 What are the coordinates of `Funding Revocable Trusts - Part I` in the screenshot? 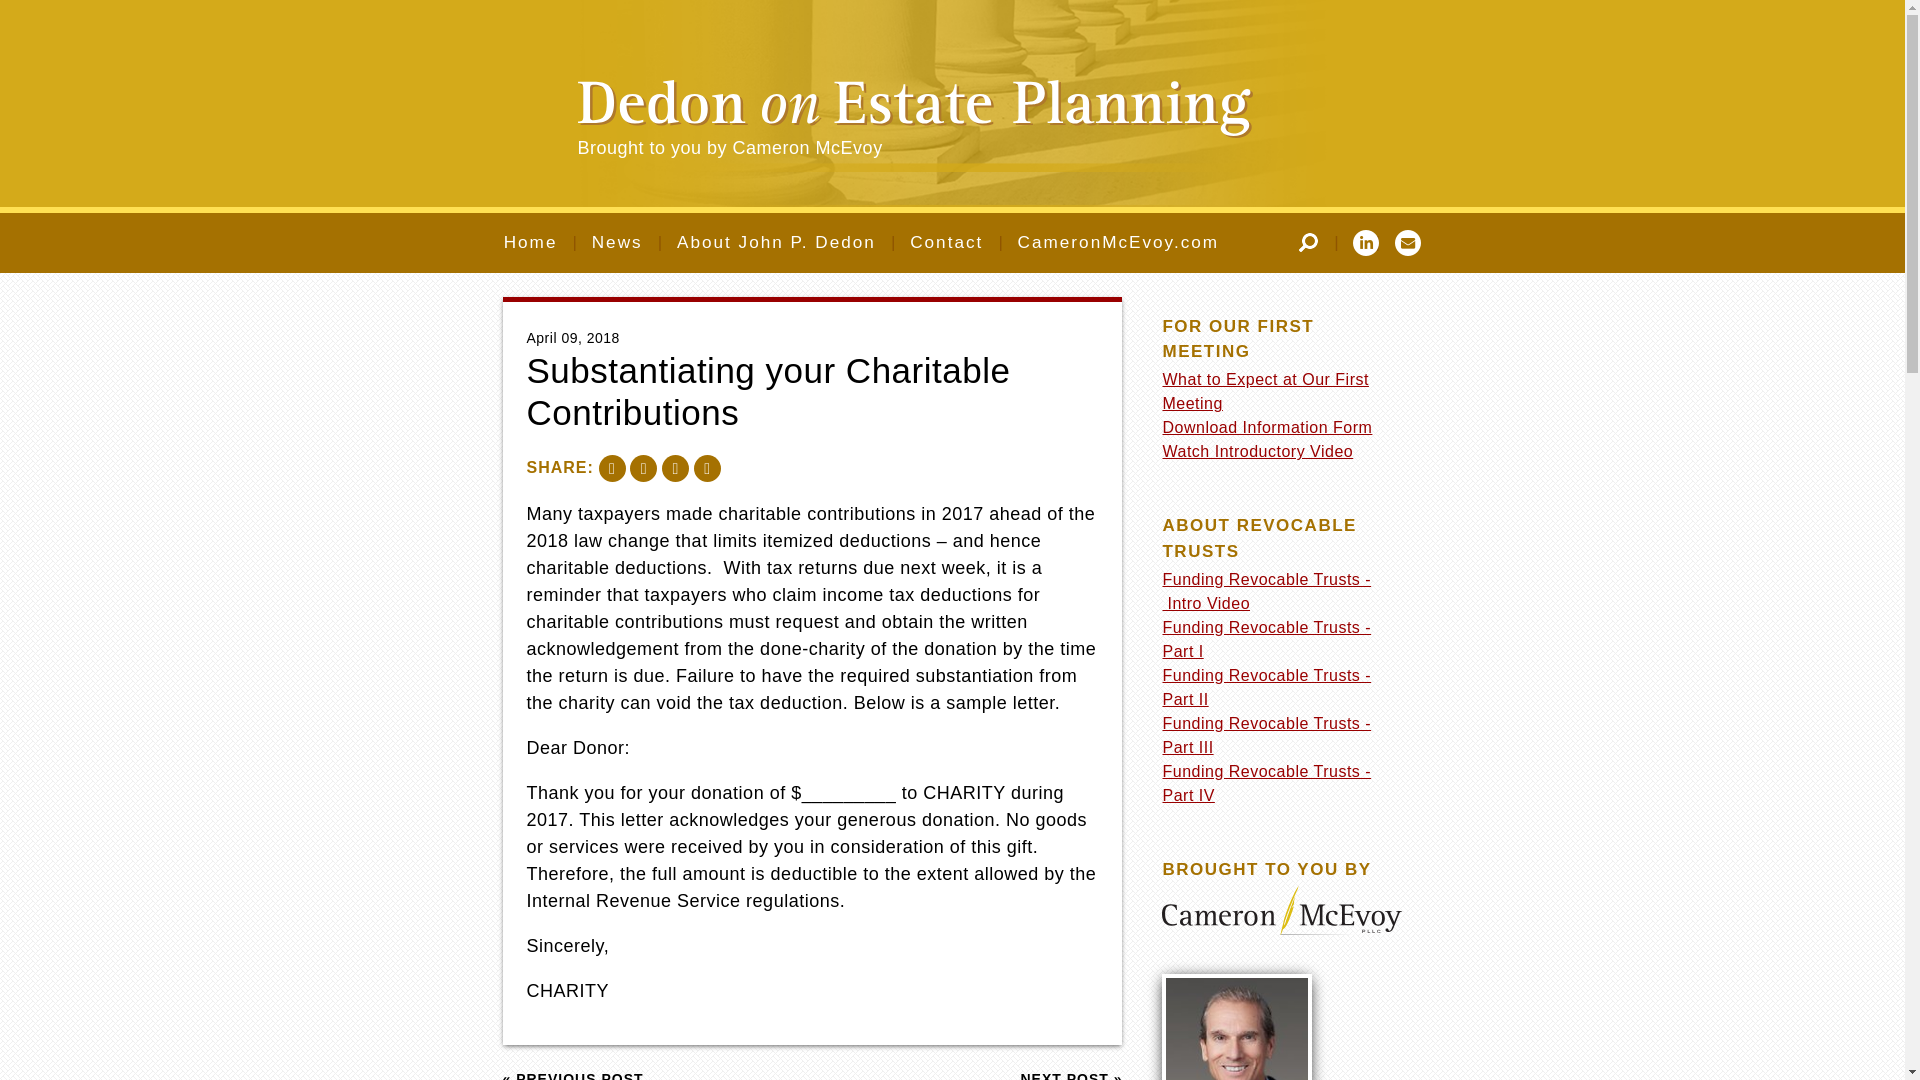 It's located at (1266, 638).